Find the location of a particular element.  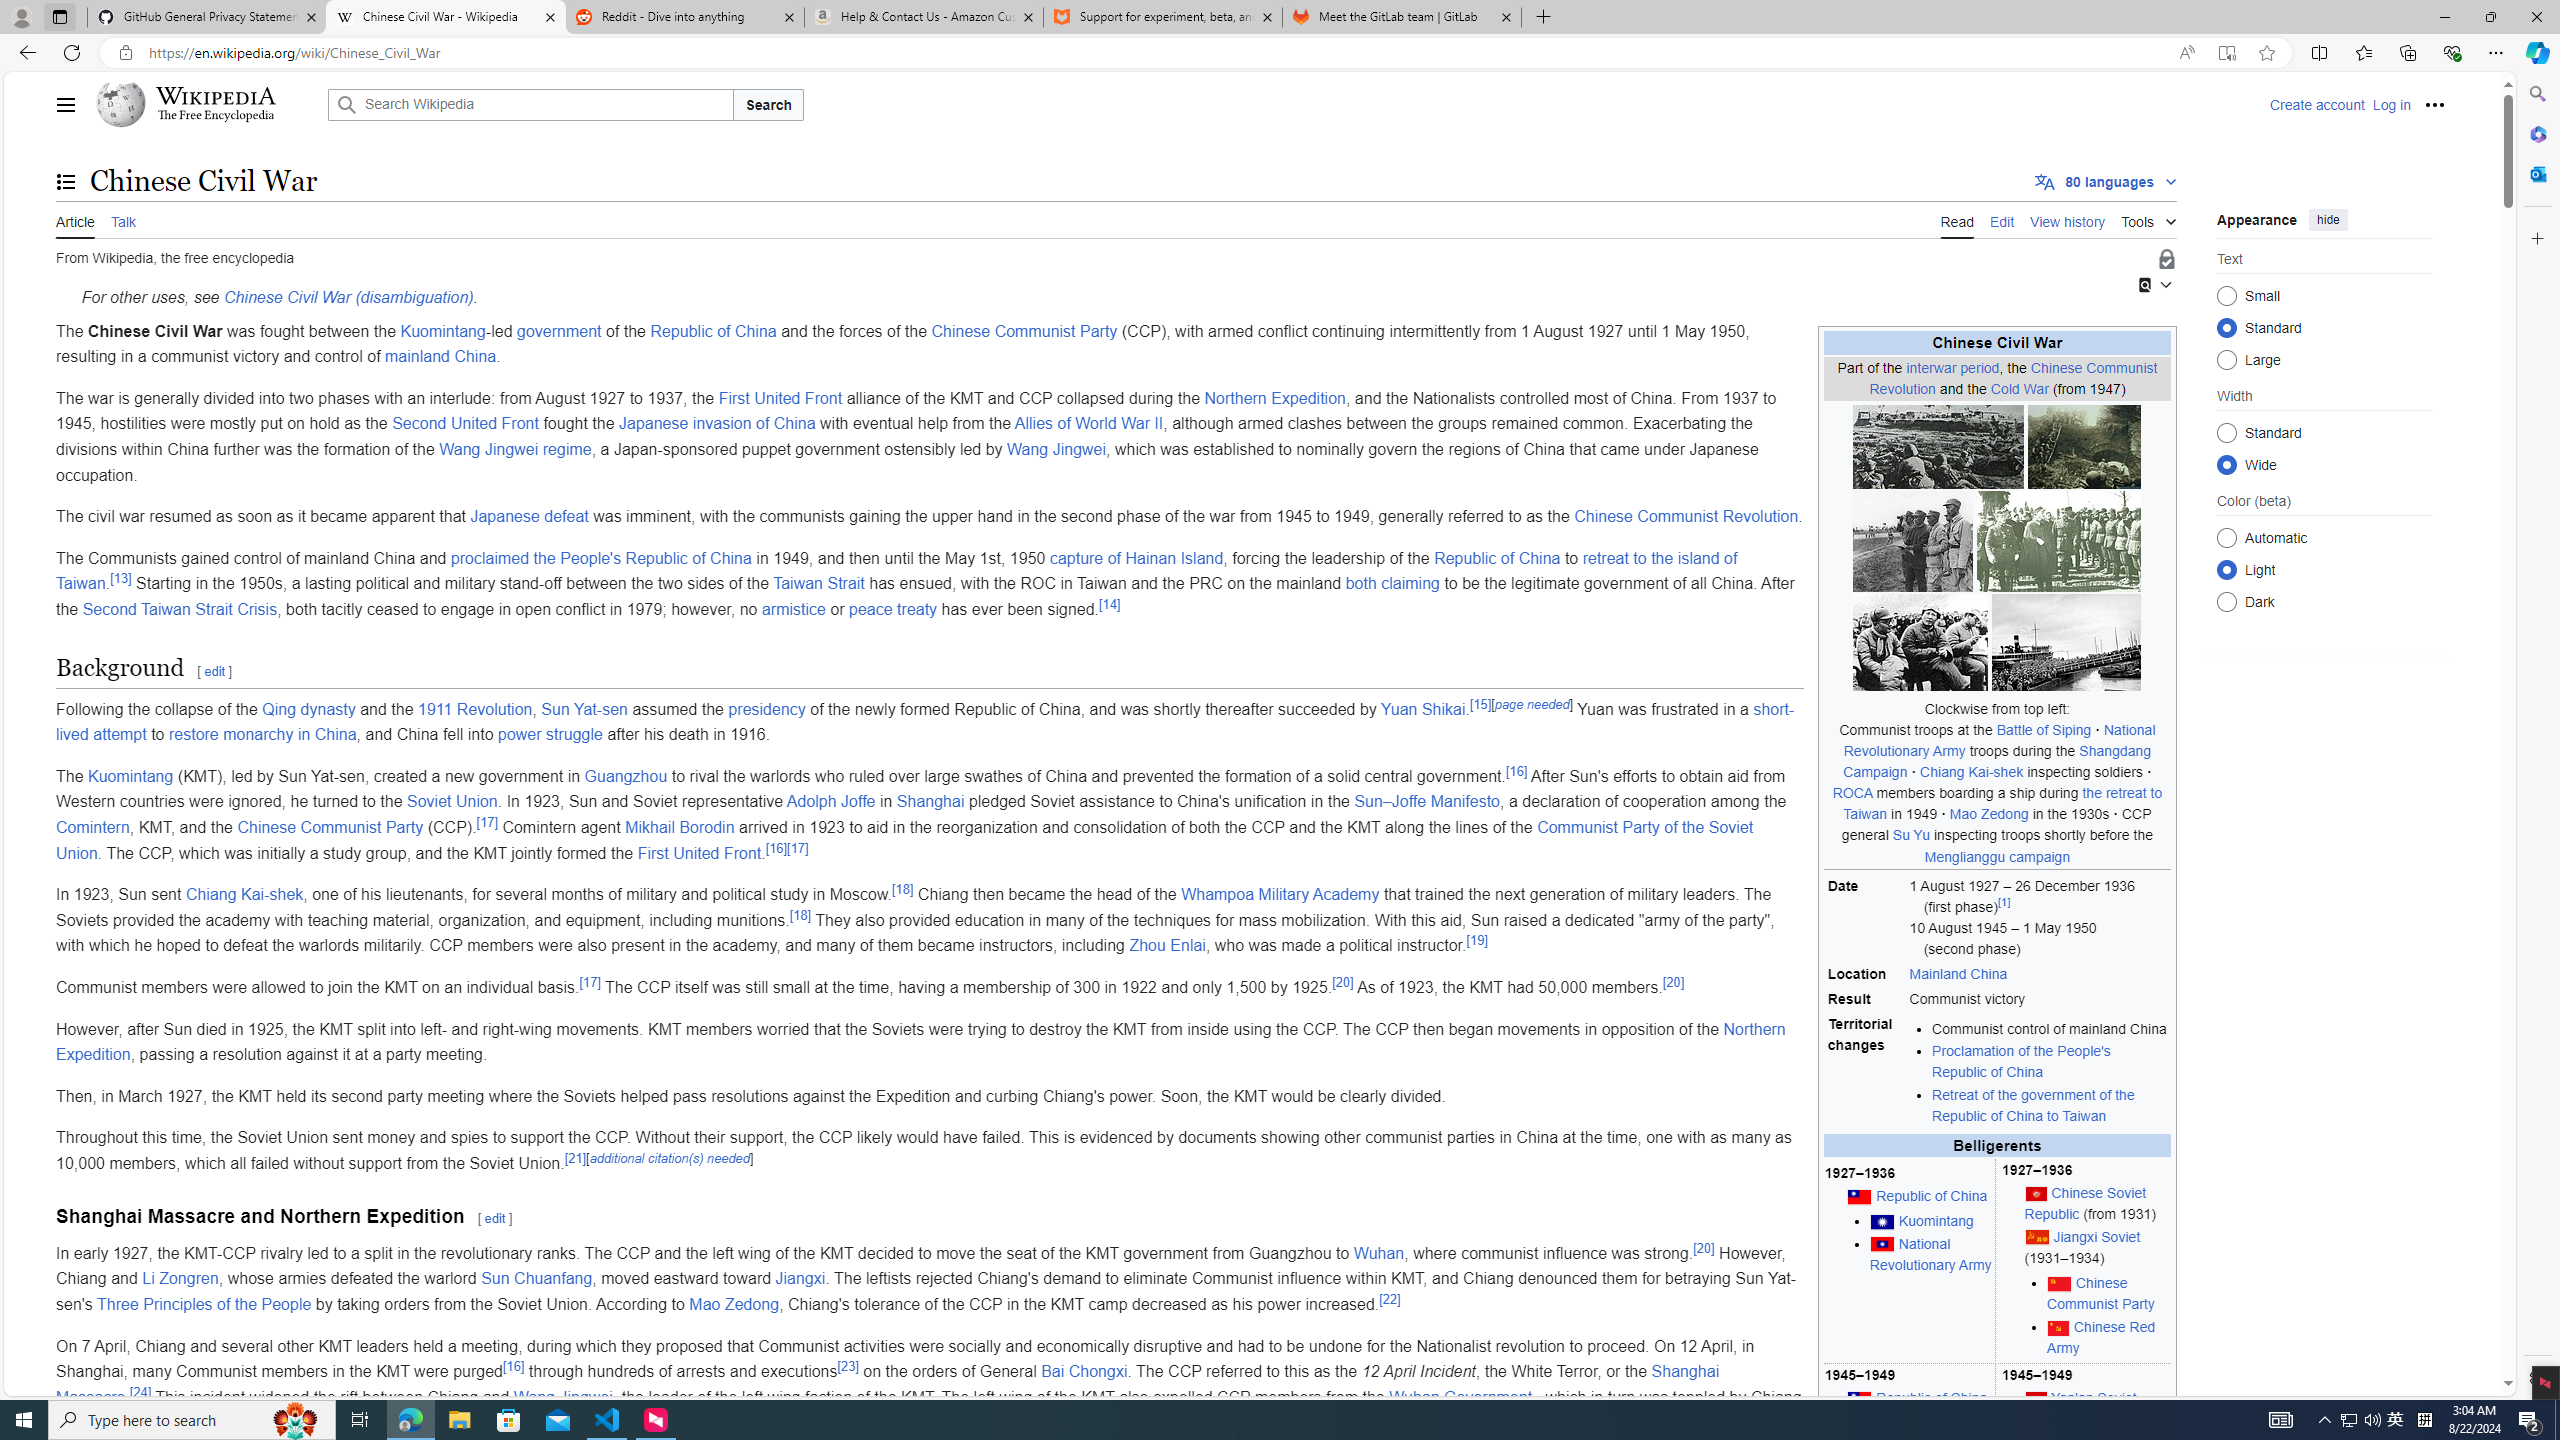

both claiming is located at coordinates (1391, 584).